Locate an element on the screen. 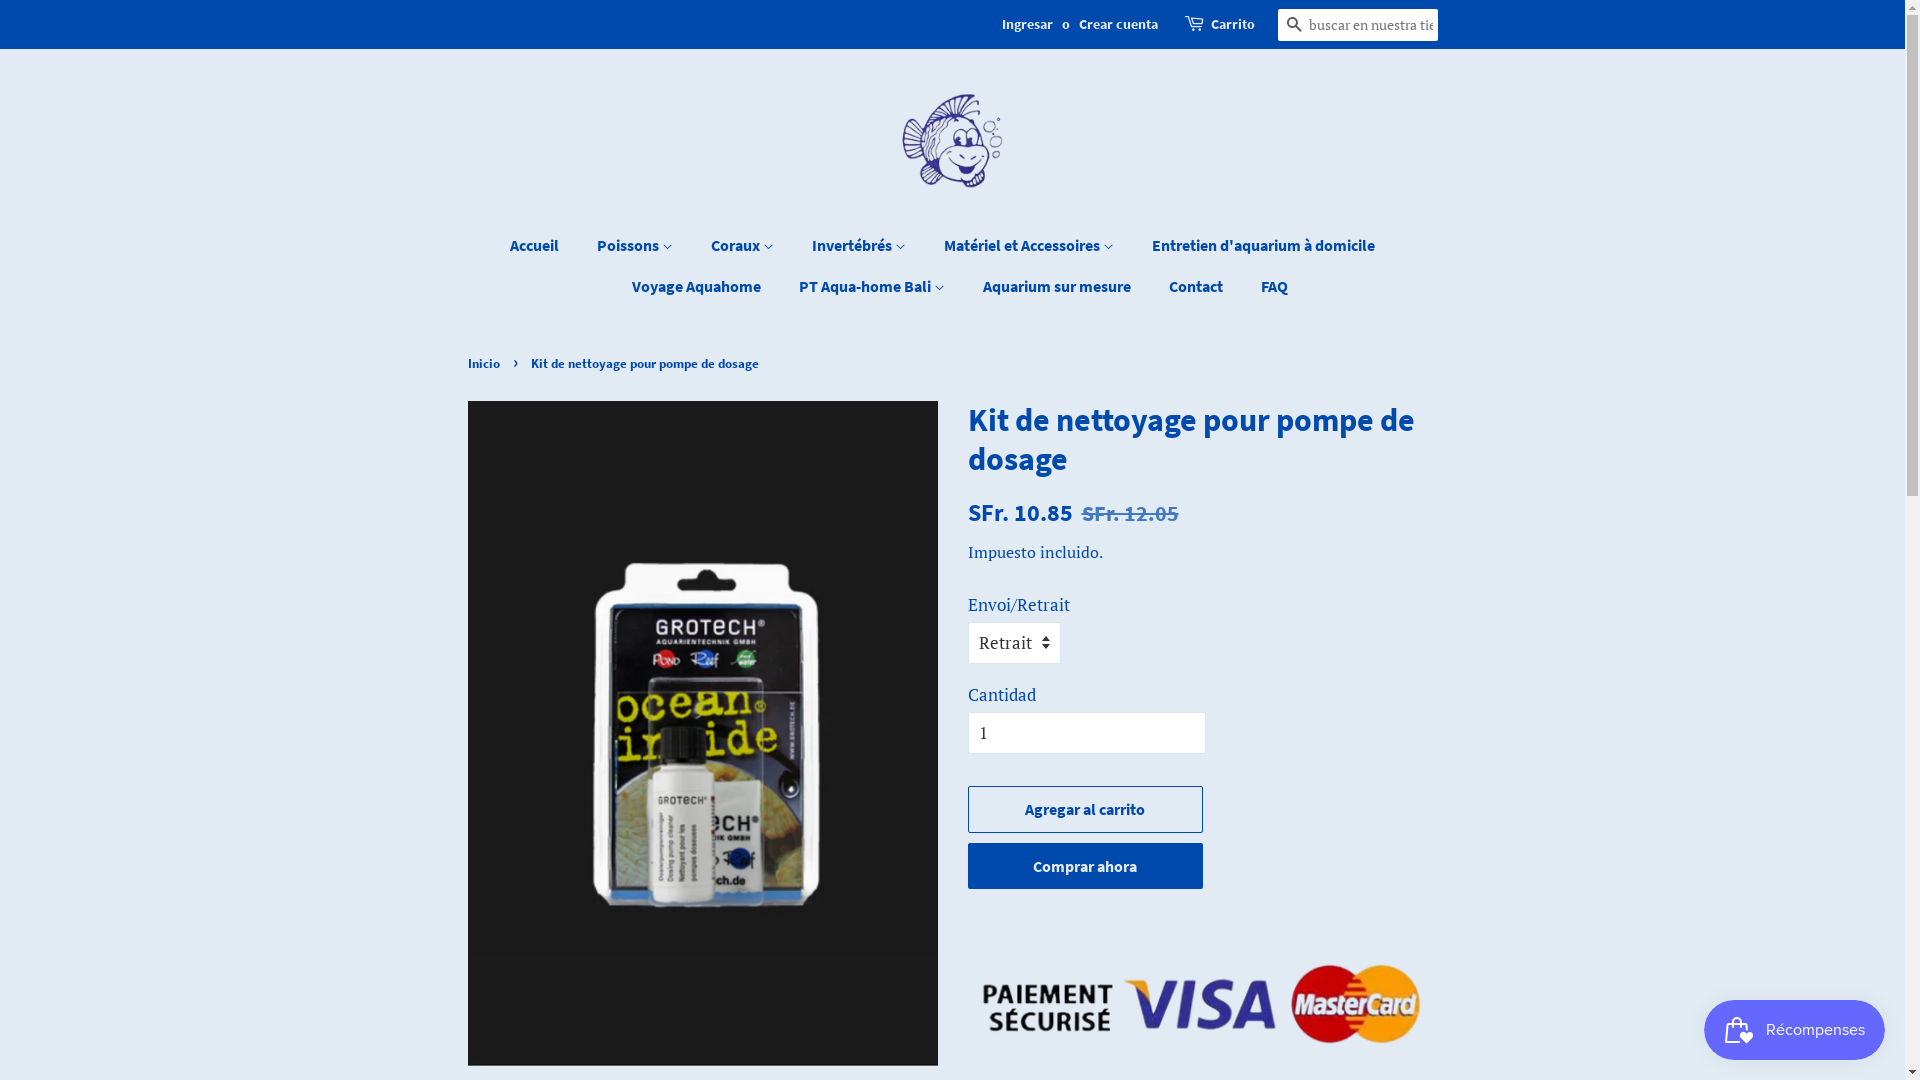  Ingresar is located at coordinates (1028, 24).